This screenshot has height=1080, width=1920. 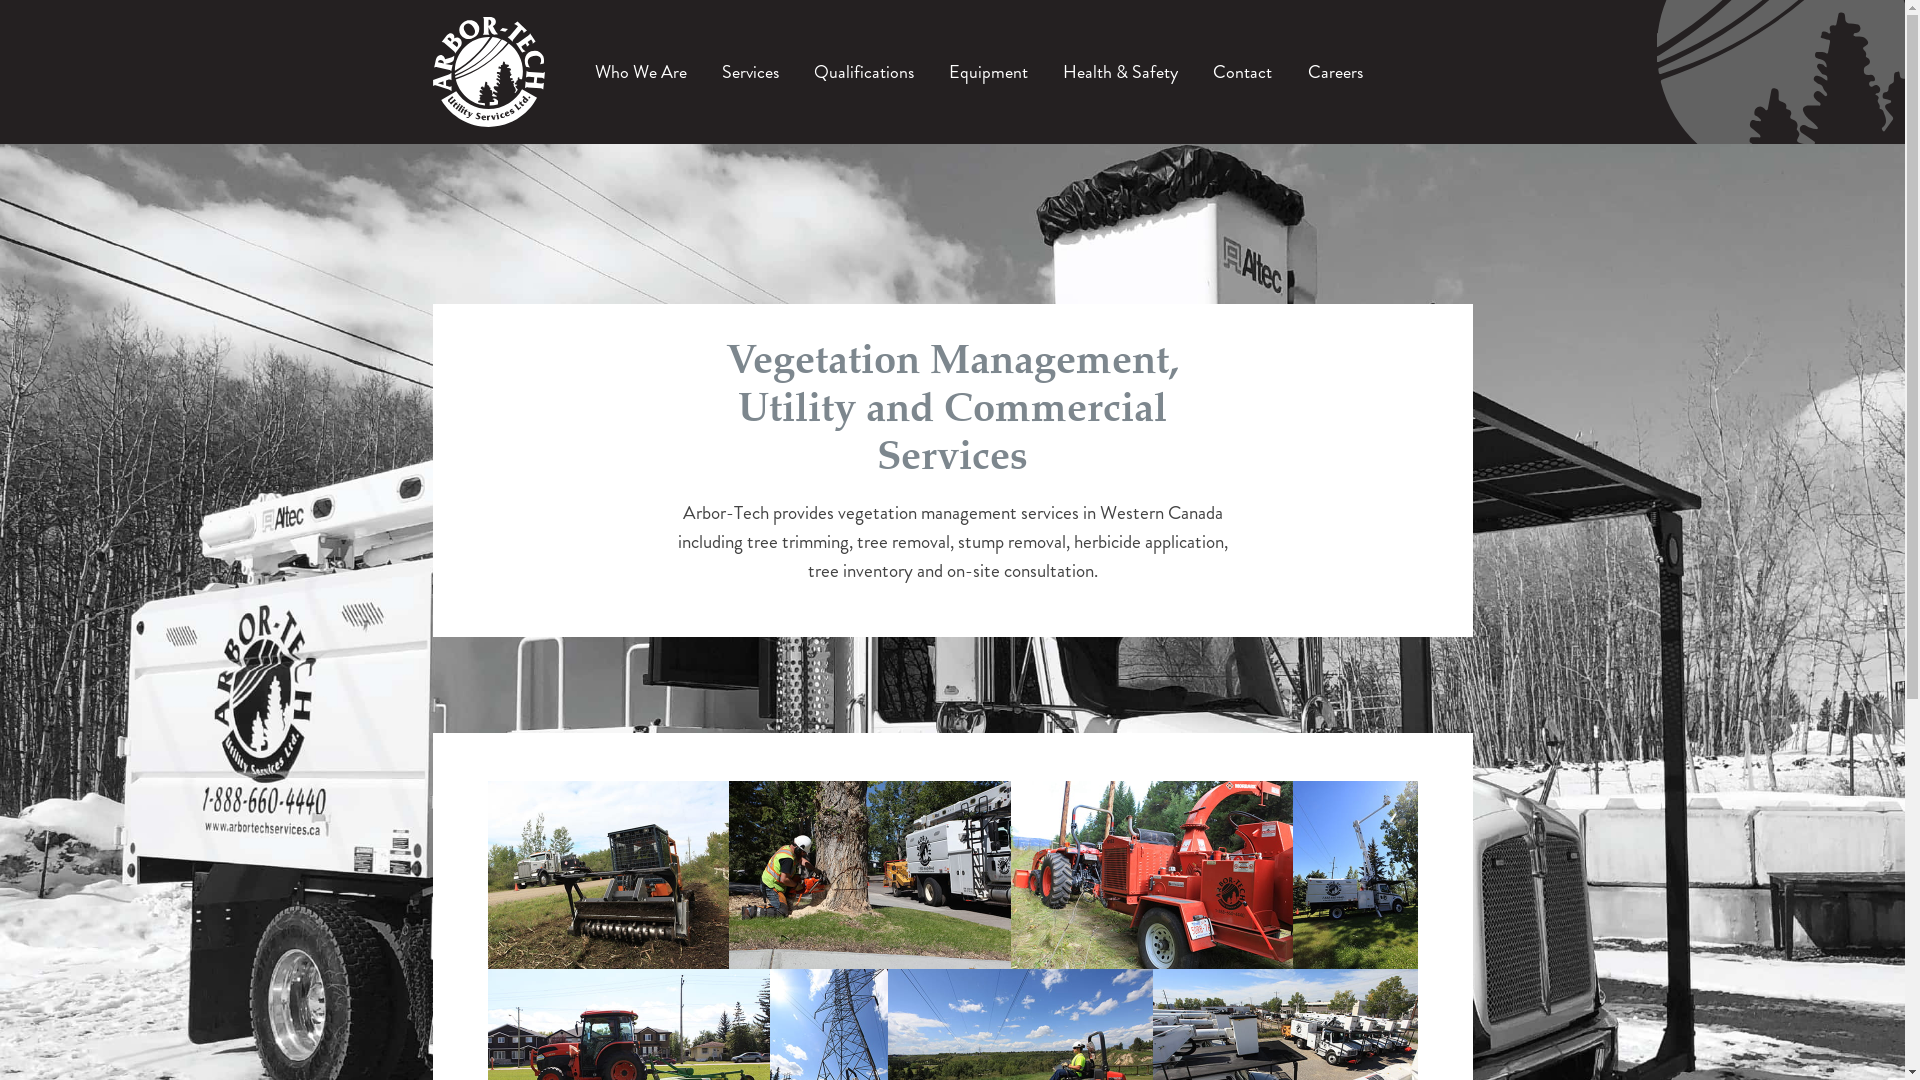 I want to click on Qualifications, so click(x=864, y=72).